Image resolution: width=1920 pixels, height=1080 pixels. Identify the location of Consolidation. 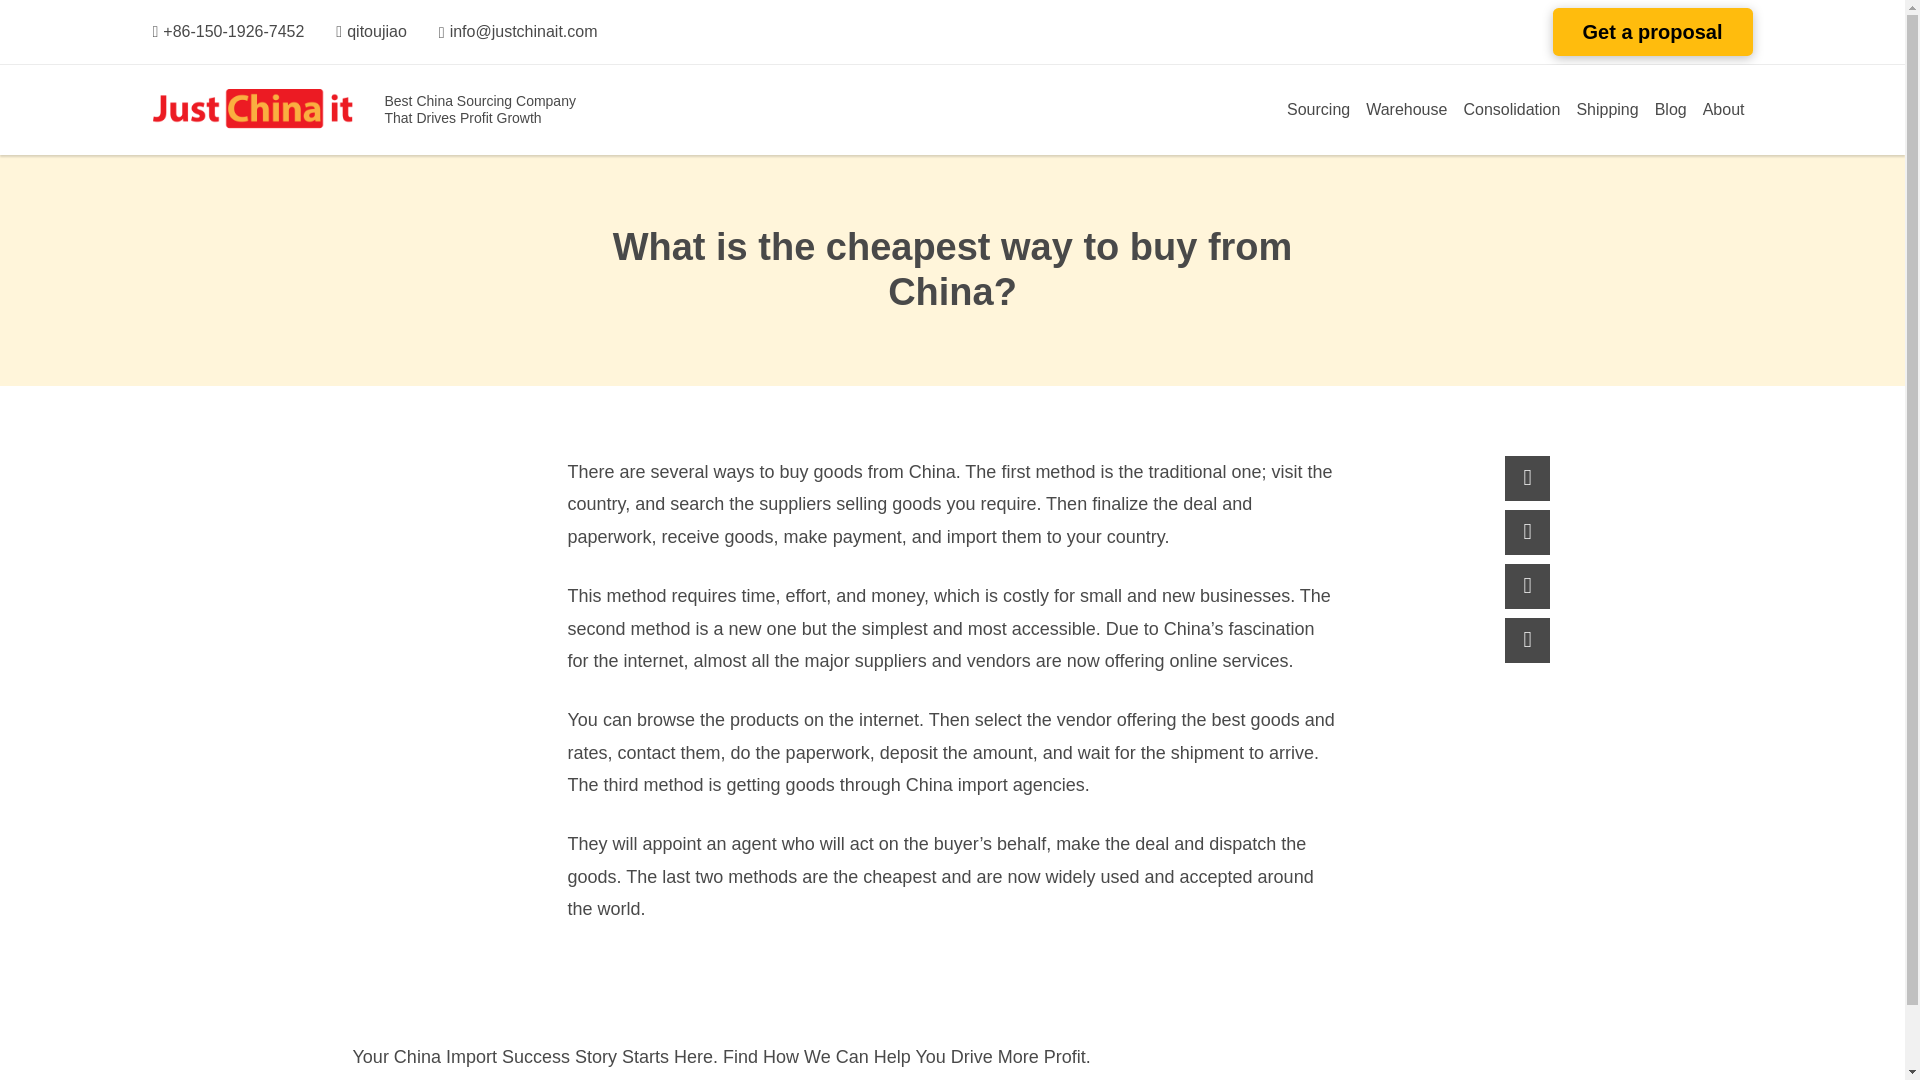
(1512, 110).